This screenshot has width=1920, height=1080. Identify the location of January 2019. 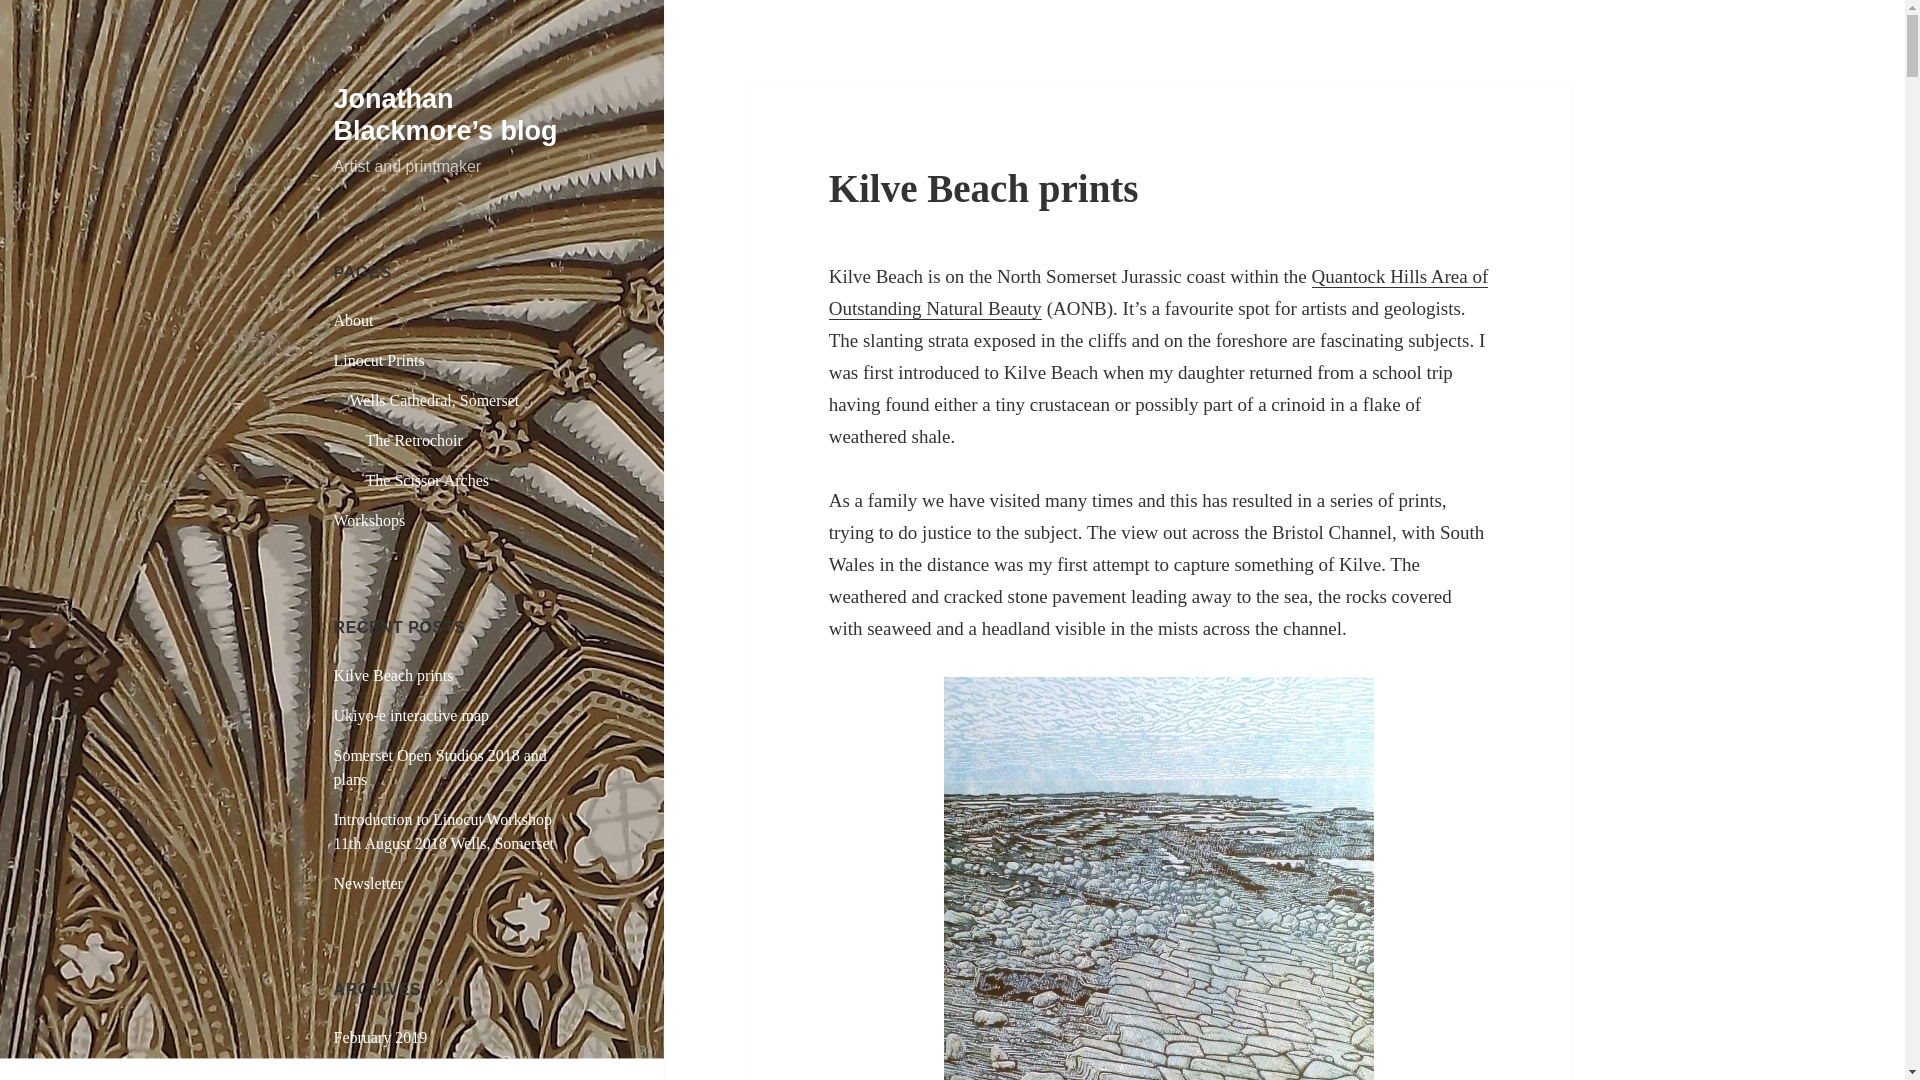
(377, 1074).